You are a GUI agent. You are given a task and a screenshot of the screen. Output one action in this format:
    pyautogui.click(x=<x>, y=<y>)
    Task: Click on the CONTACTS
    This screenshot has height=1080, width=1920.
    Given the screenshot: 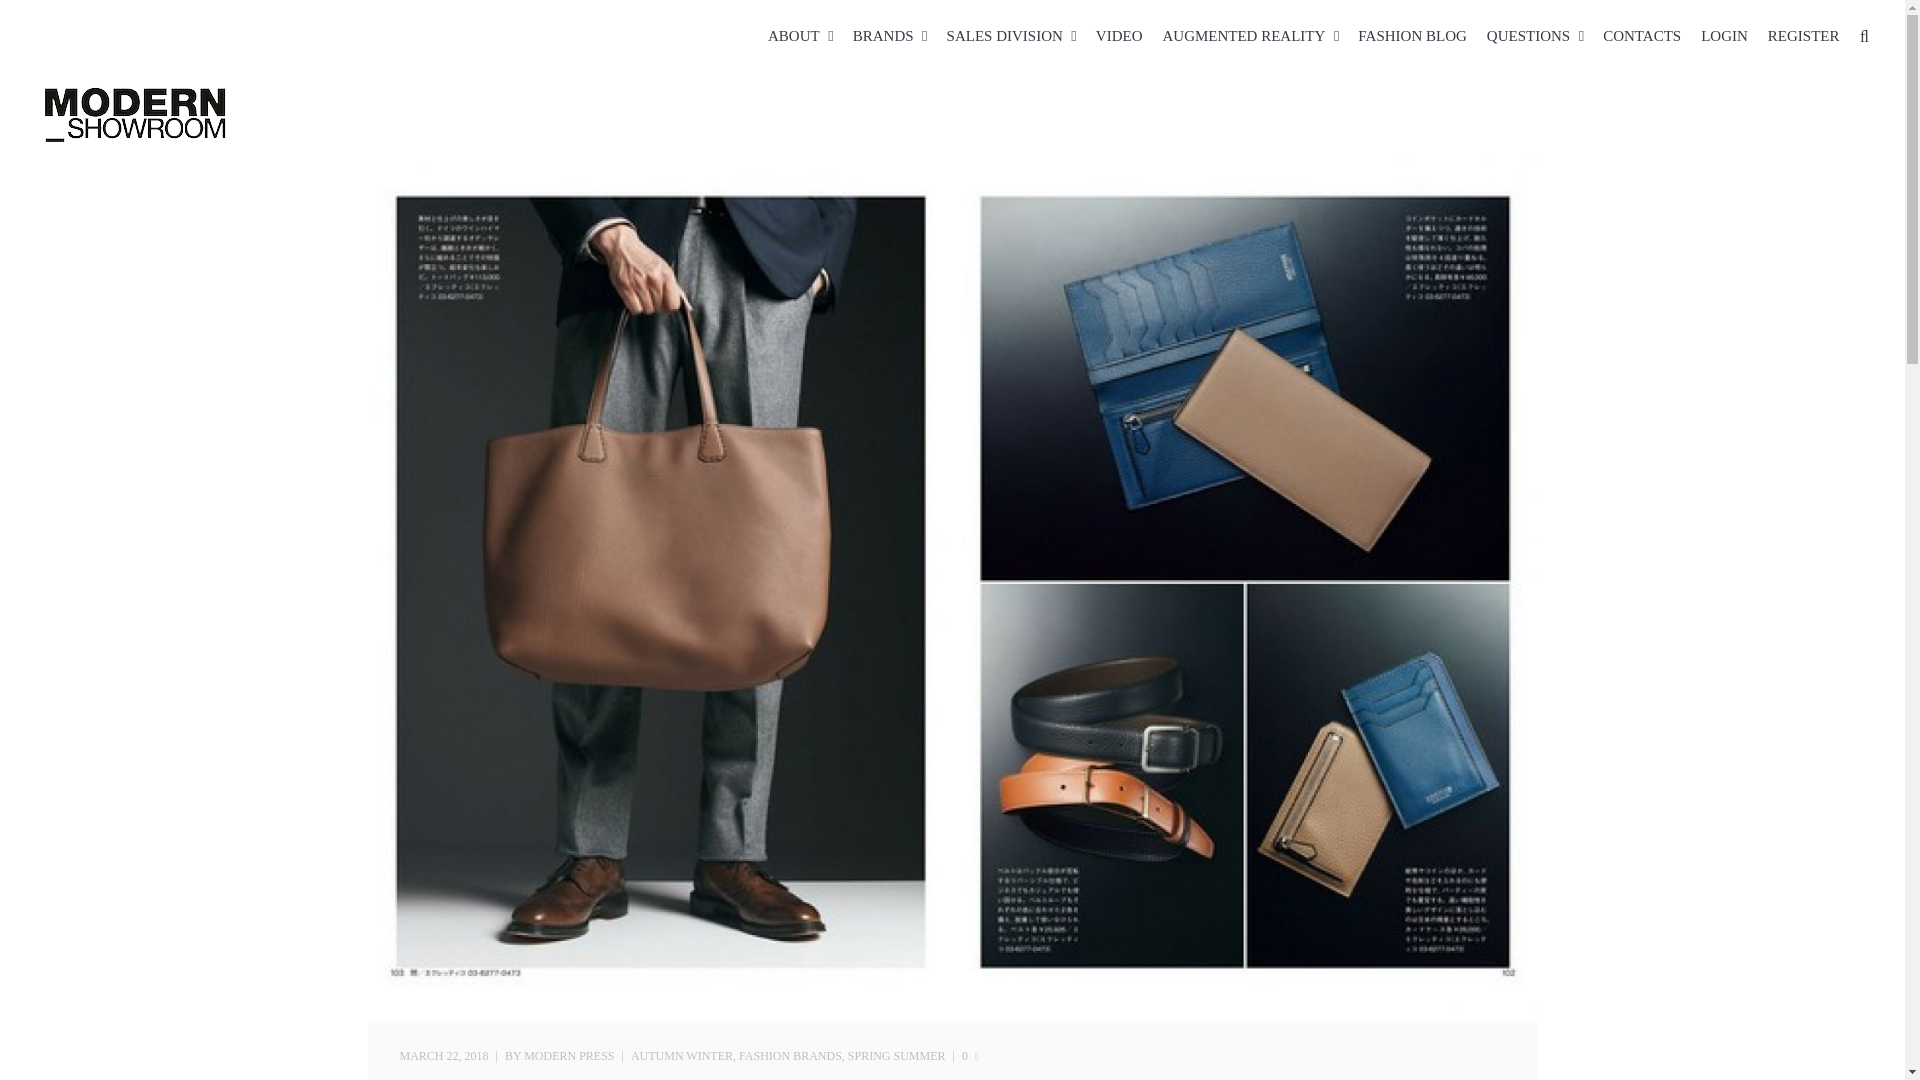 What is the action you would take?
    pyautogui.click(x=1642, y=36)
    